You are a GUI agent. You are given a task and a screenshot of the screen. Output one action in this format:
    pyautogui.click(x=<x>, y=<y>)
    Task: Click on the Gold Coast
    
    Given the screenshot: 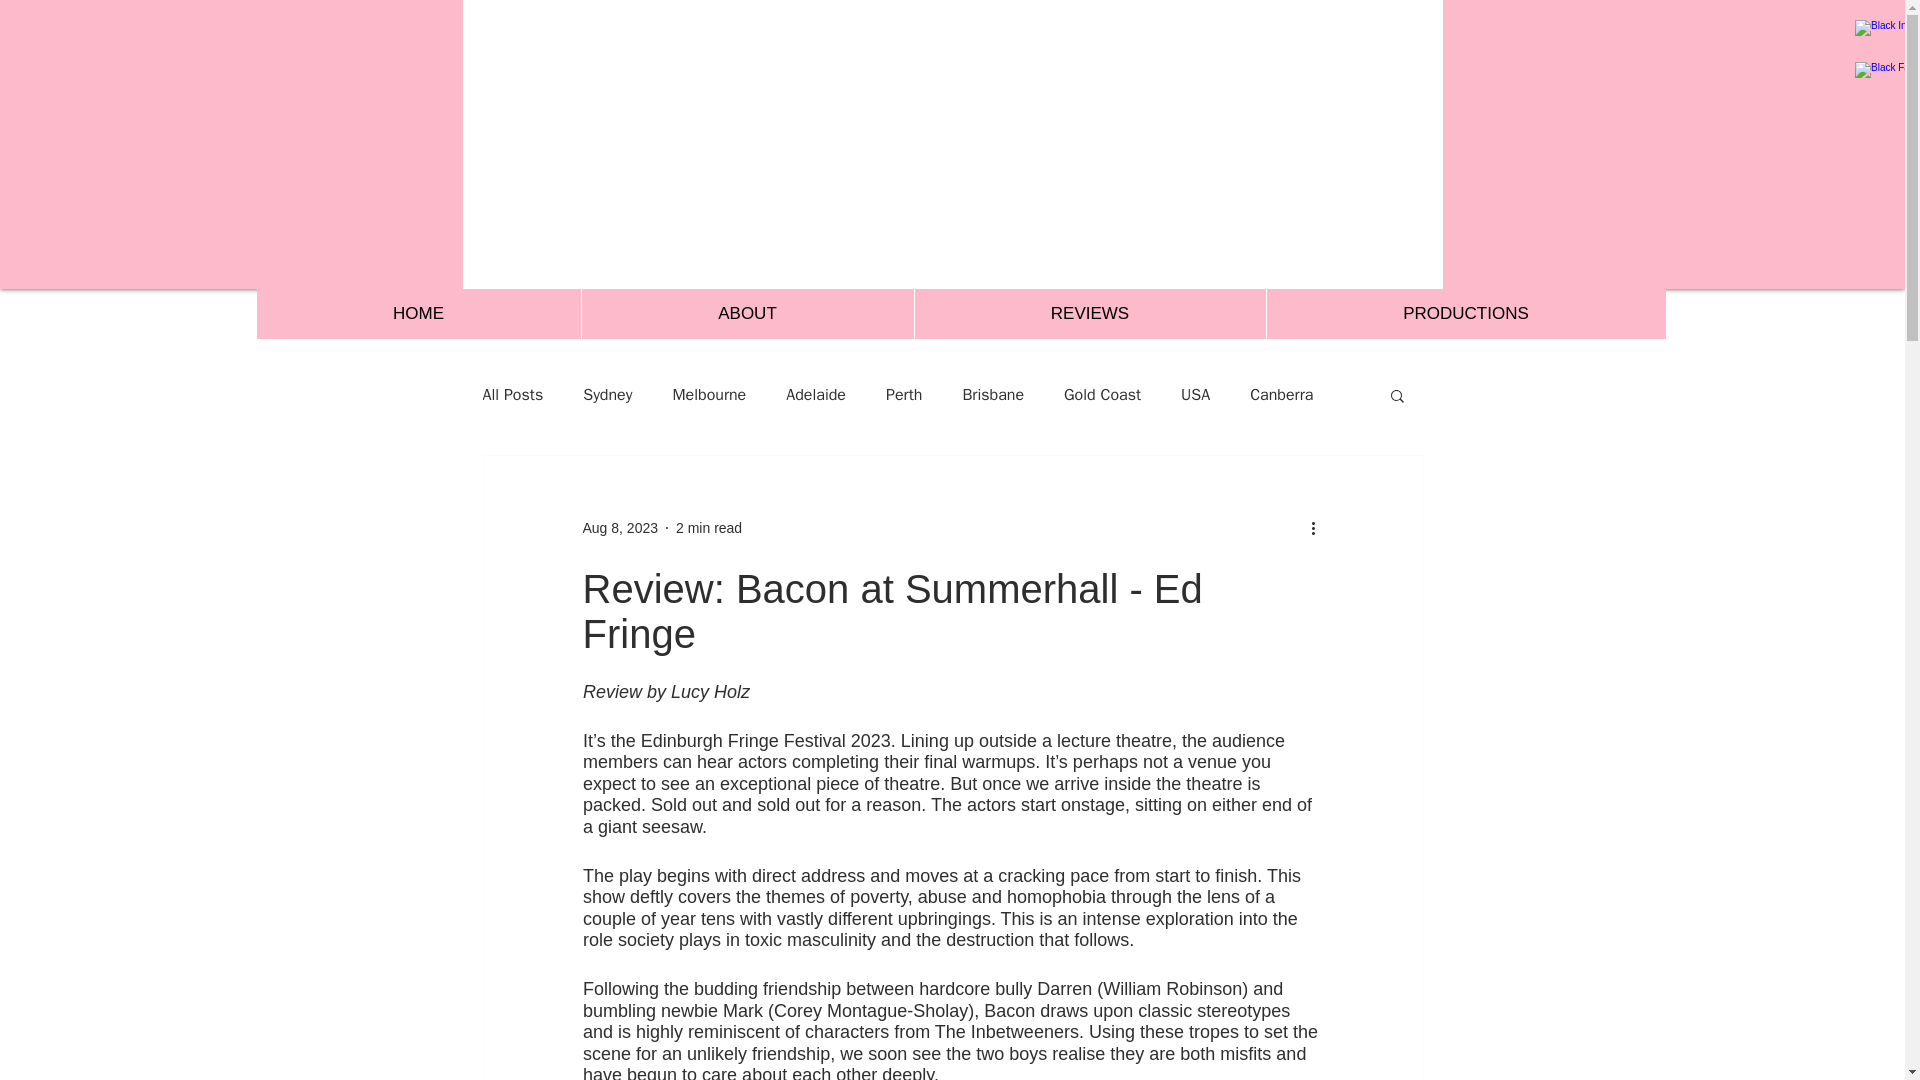 What is the action you would take?
    pyautogui.click(x=1102, y=394)
    